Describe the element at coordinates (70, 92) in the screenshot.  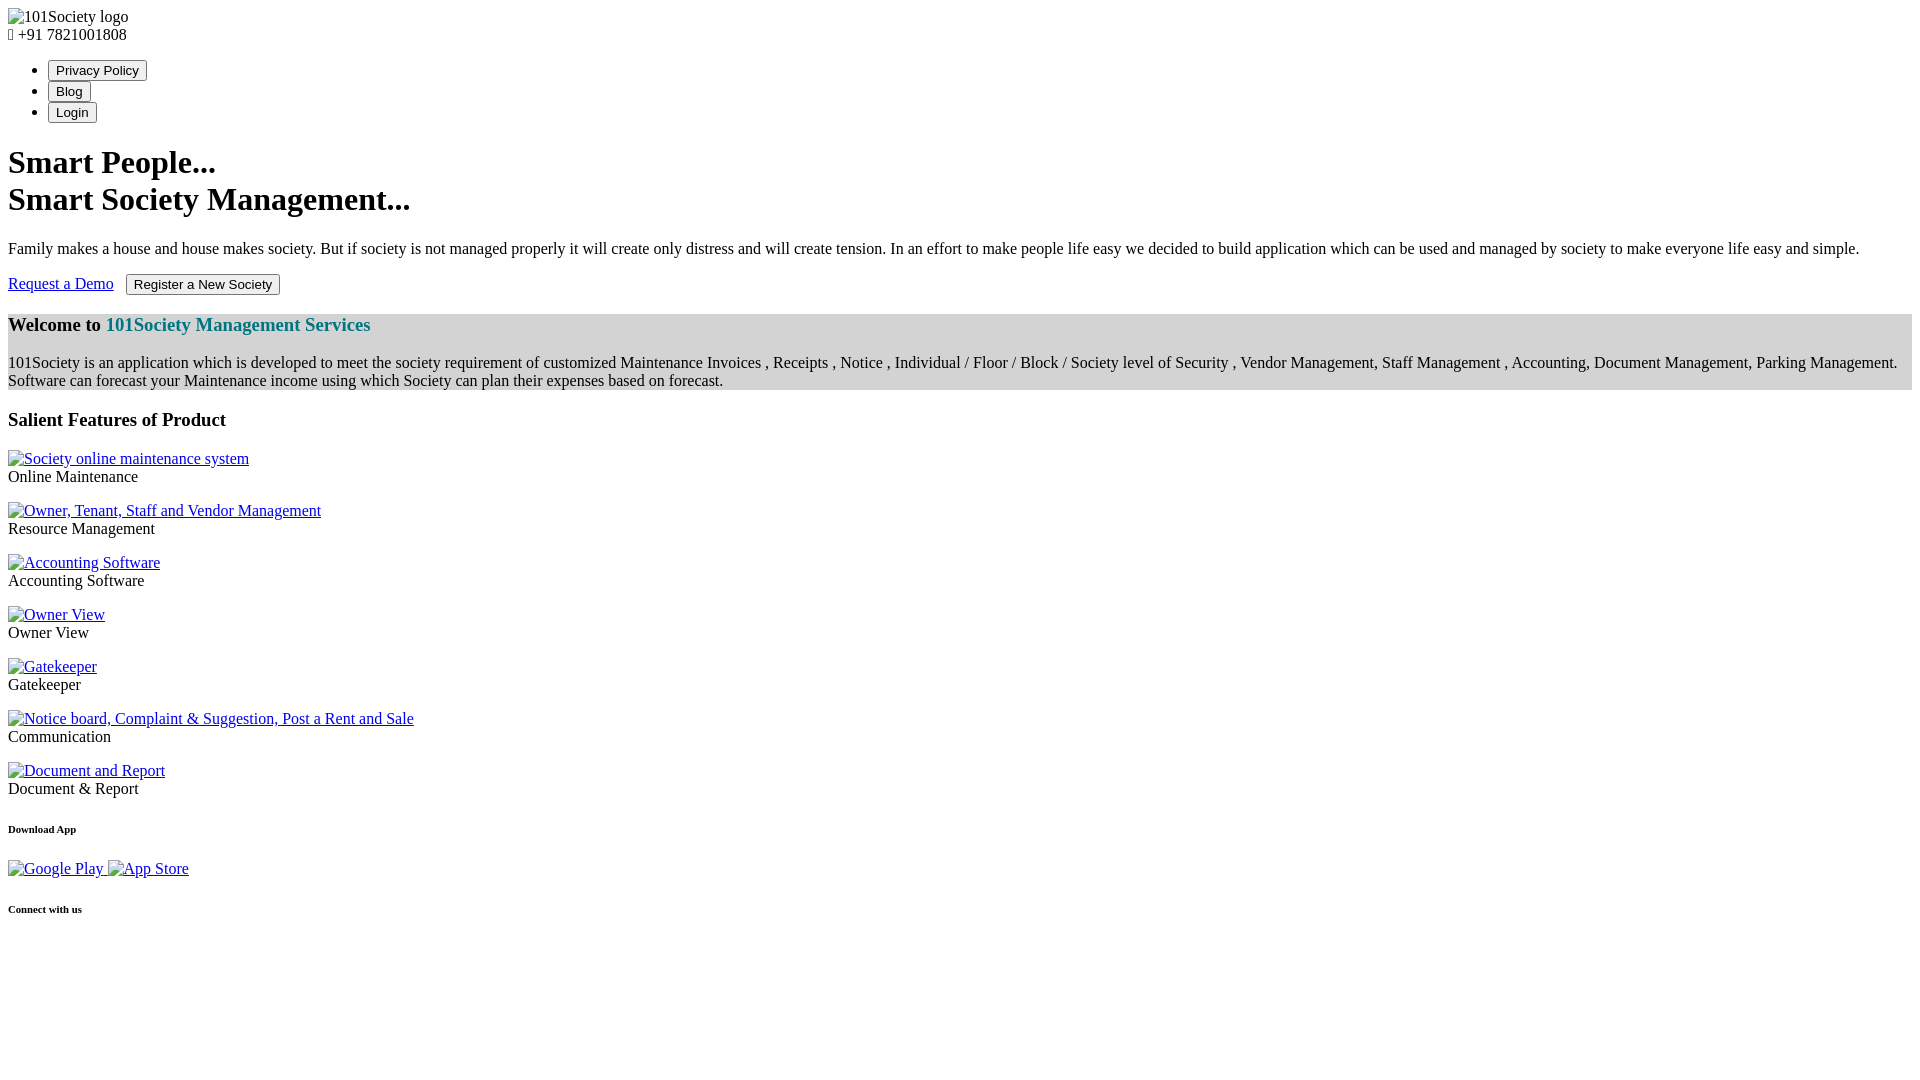
I see `Blog` at that location.